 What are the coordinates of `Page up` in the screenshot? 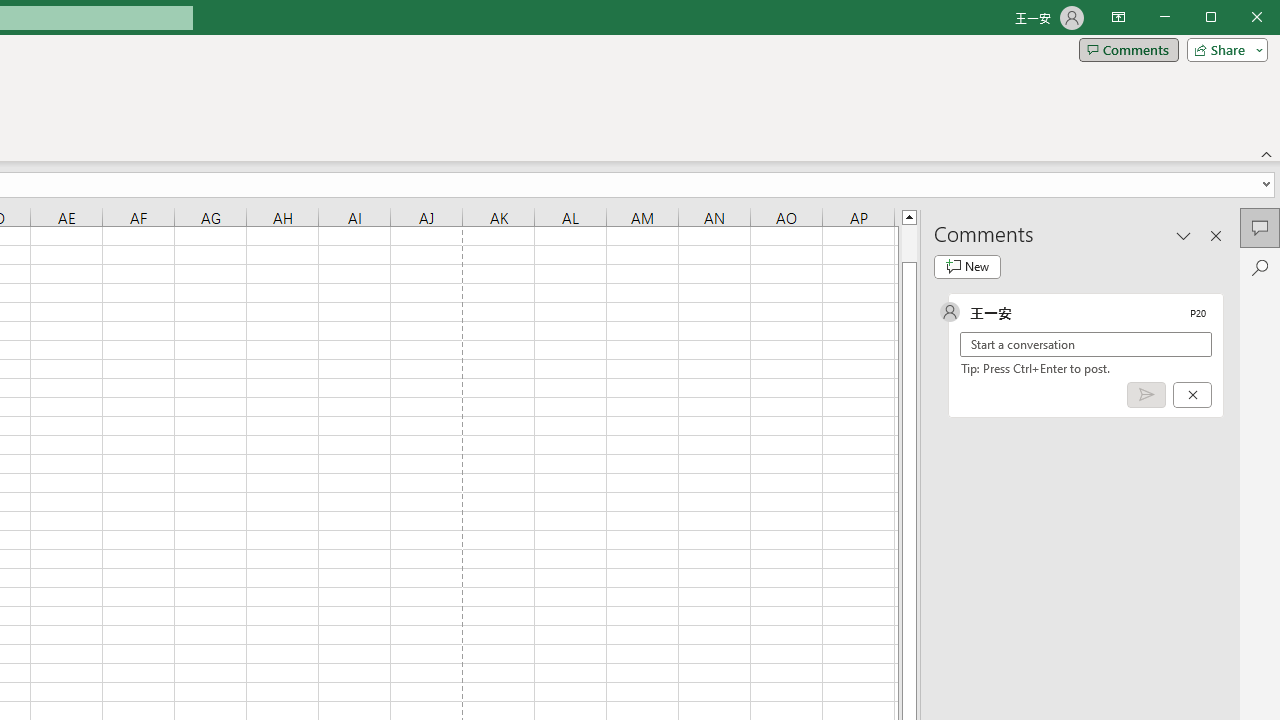 It's located at (909, 243).